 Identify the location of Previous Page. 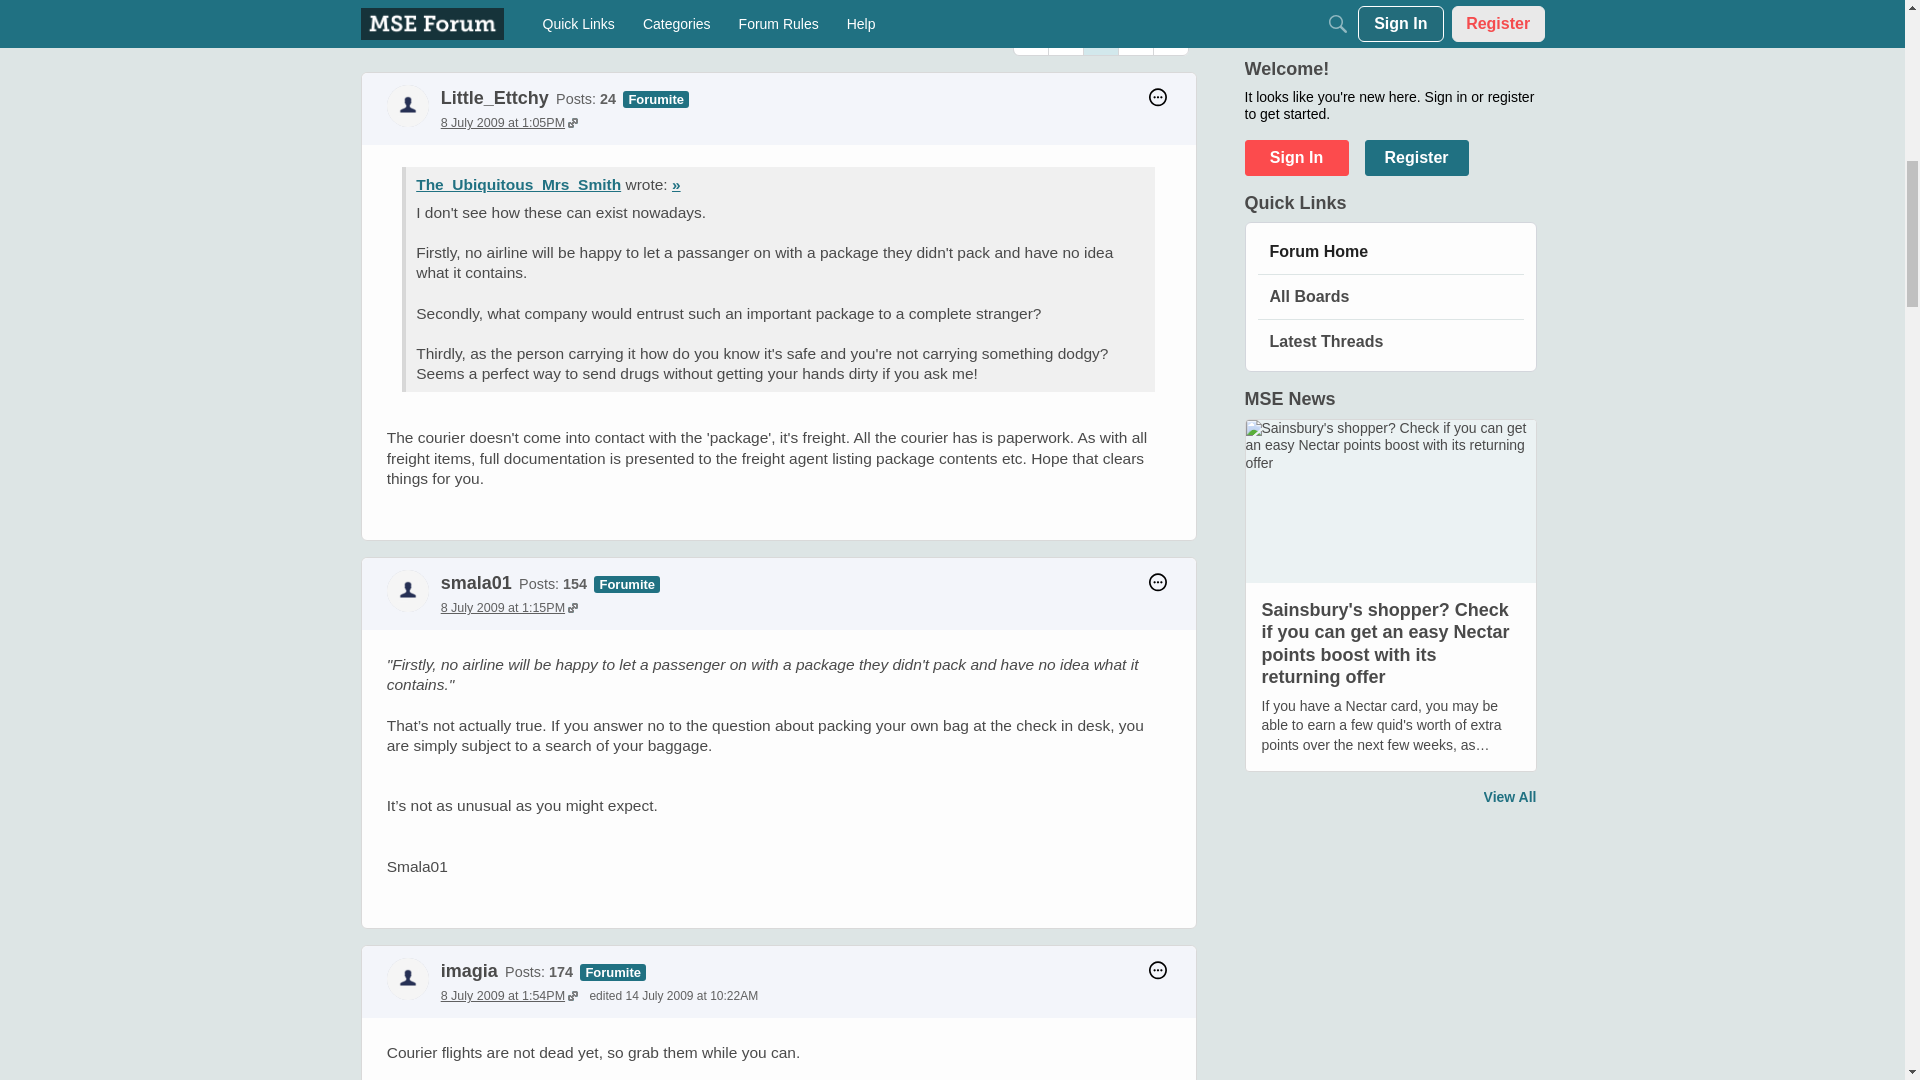
(1030, 38).